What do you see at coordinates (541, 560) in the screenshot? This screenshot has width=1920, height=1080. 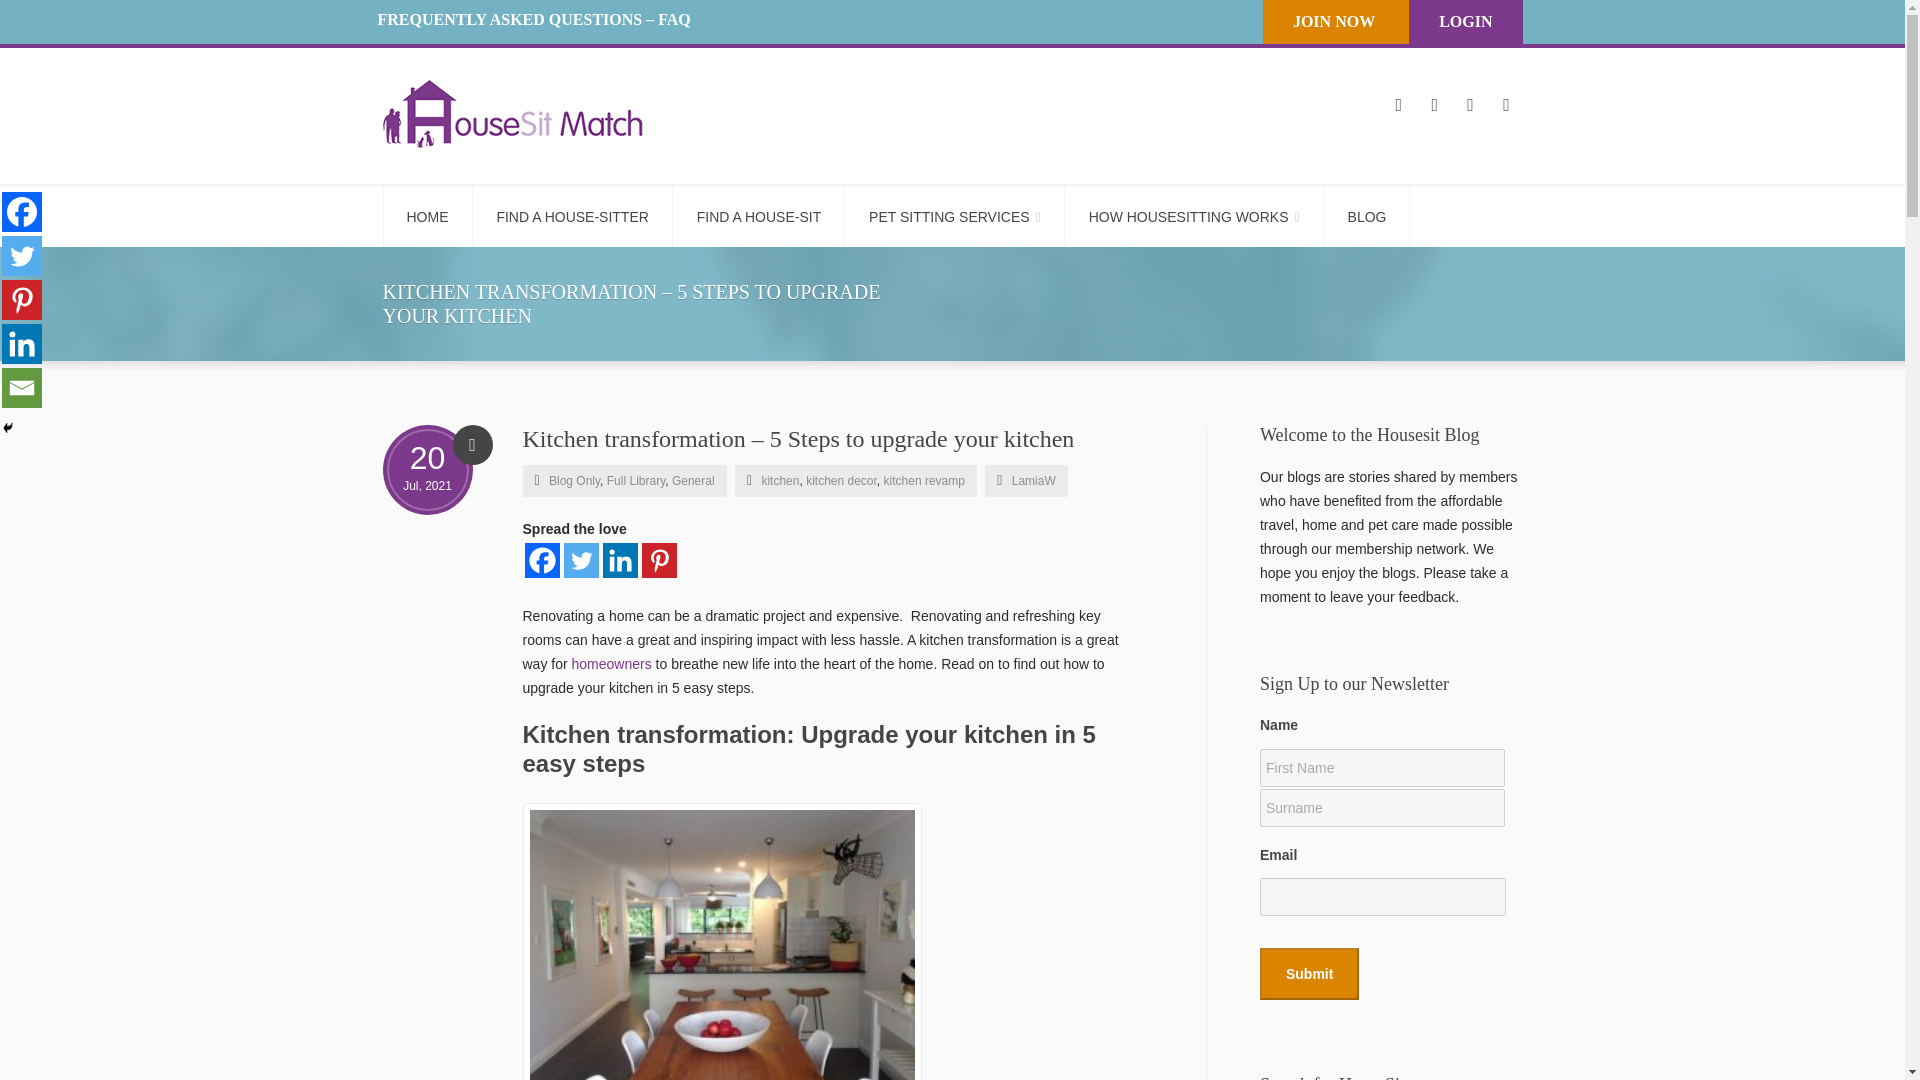 I see `Facebook` at bounding box center [541, 560].